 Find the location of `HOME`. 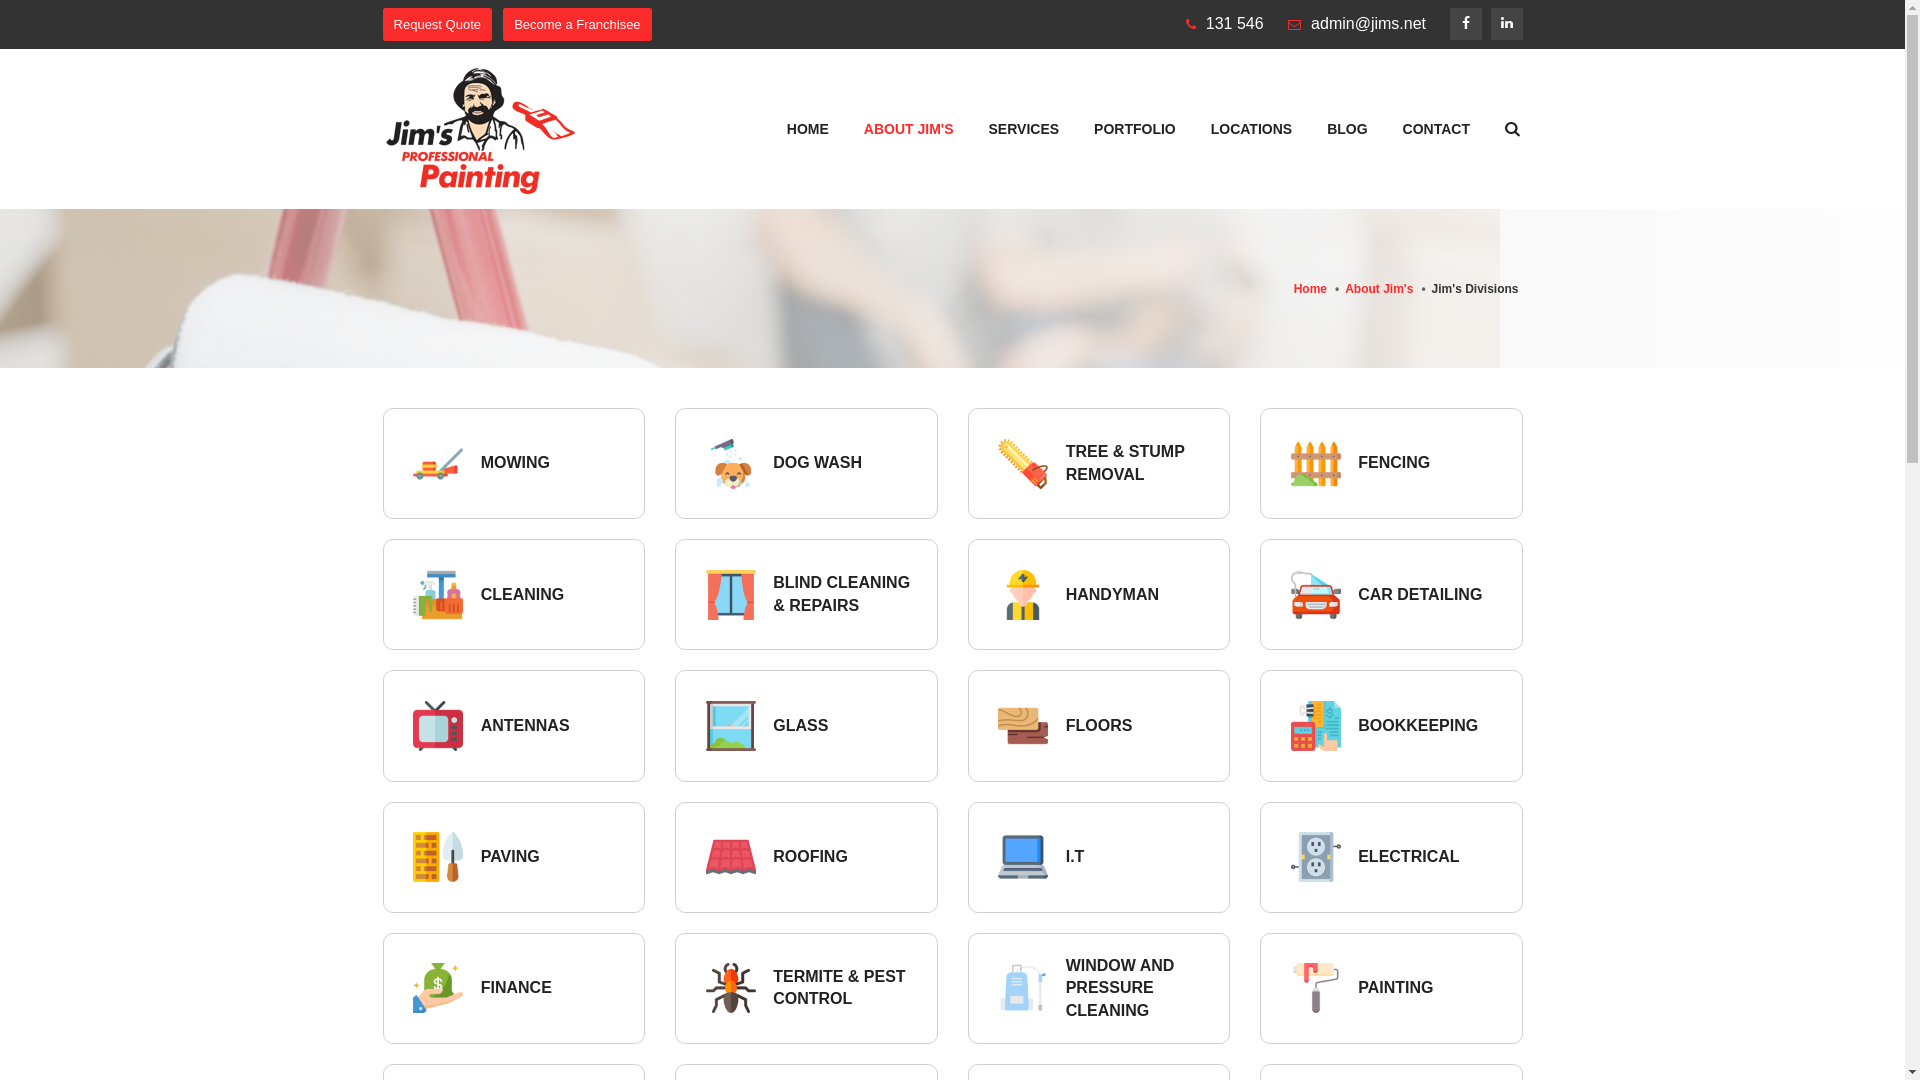

HOME is located at coordinates (808, 128).